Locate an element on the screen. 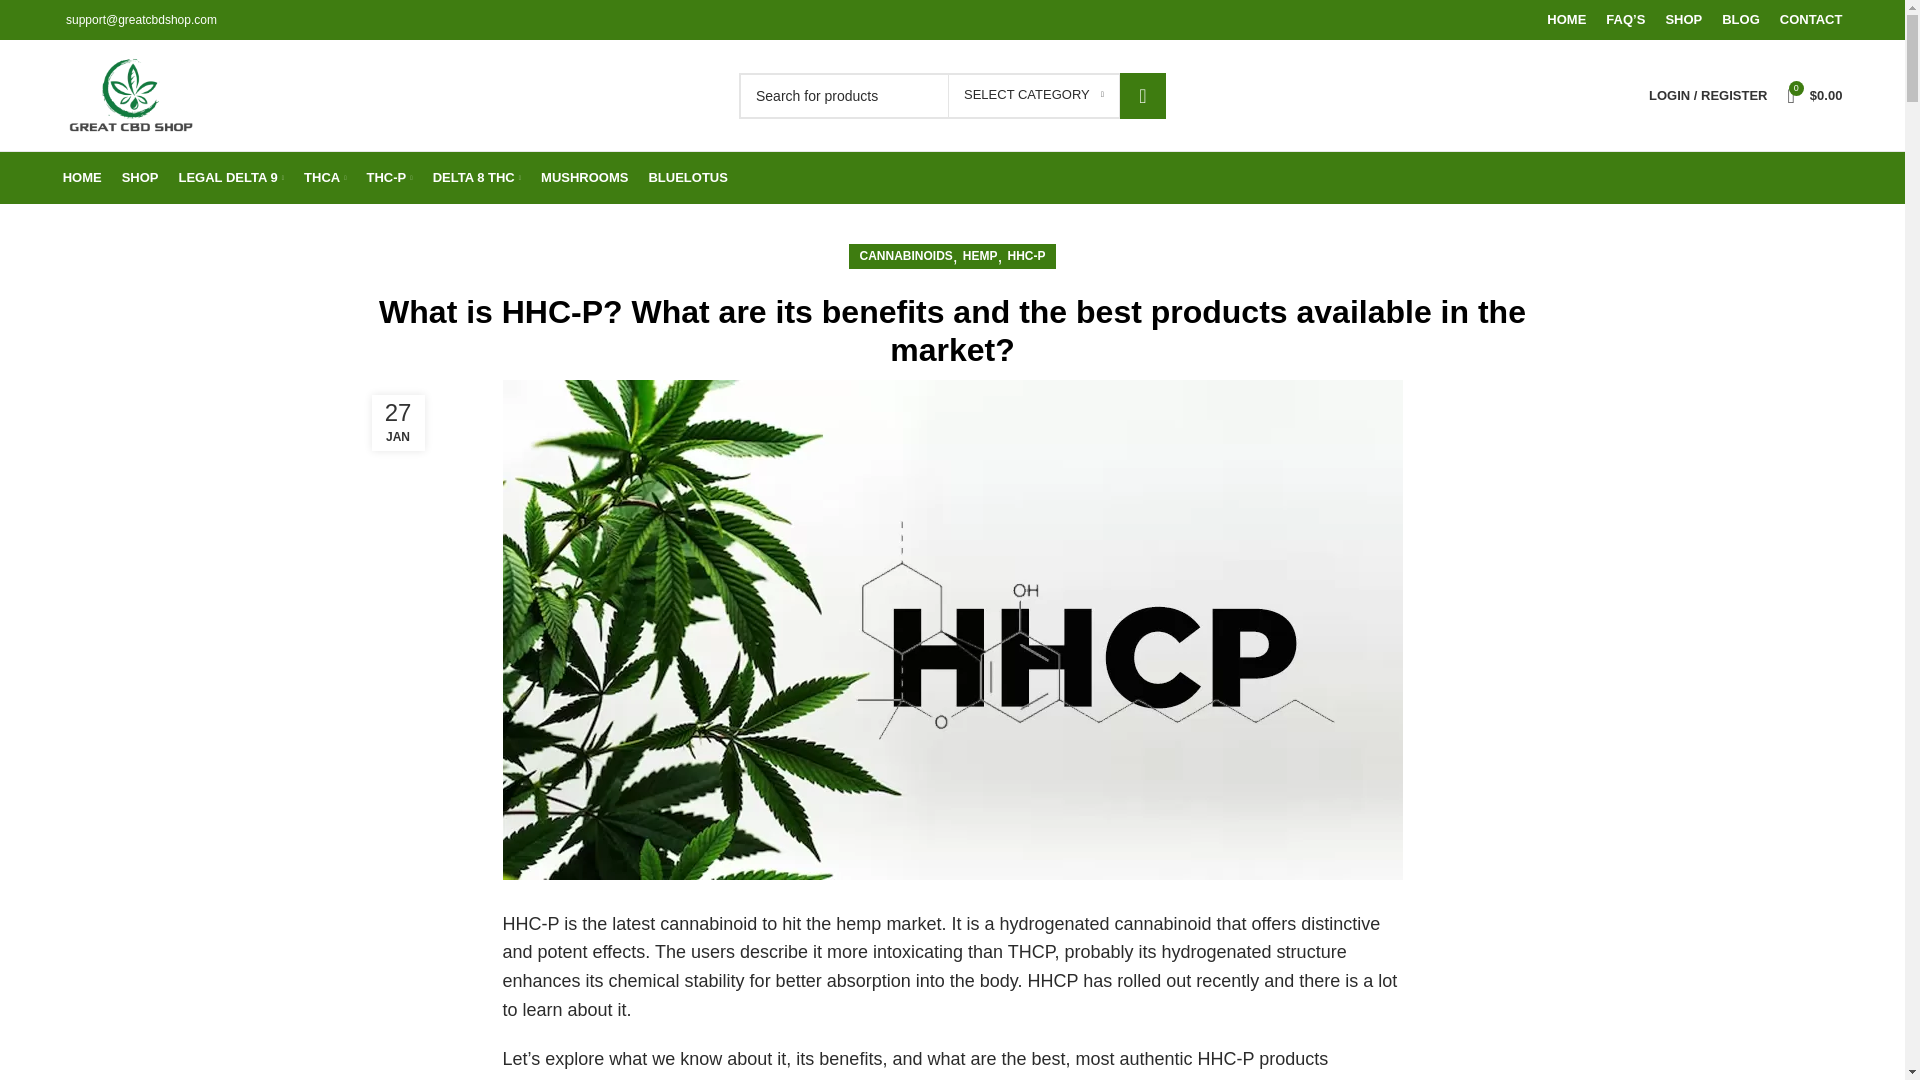 The width and height of the screenshot is (1920, 1080). Search for products is located at coordinates (952, 94).